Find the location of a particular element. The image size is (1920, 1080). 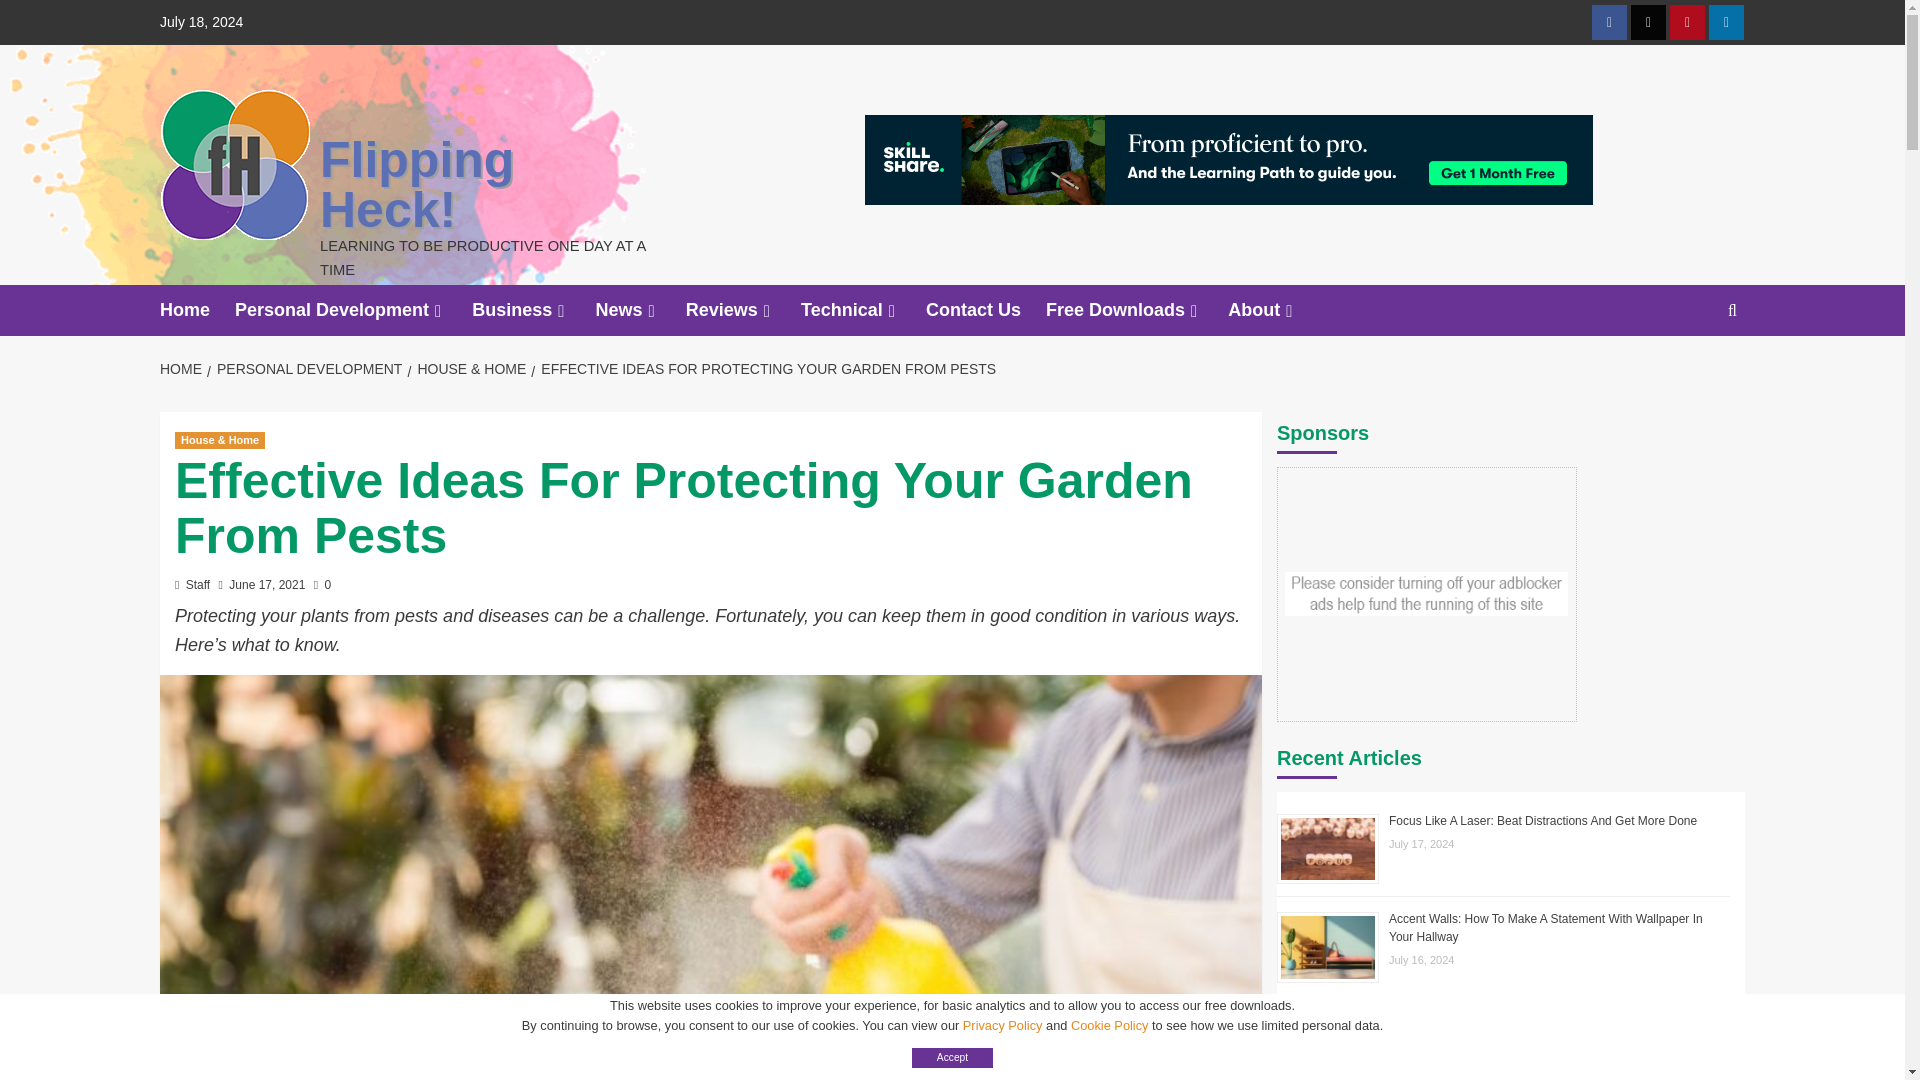

LinkedIn is located at coordinates (1726, 22).